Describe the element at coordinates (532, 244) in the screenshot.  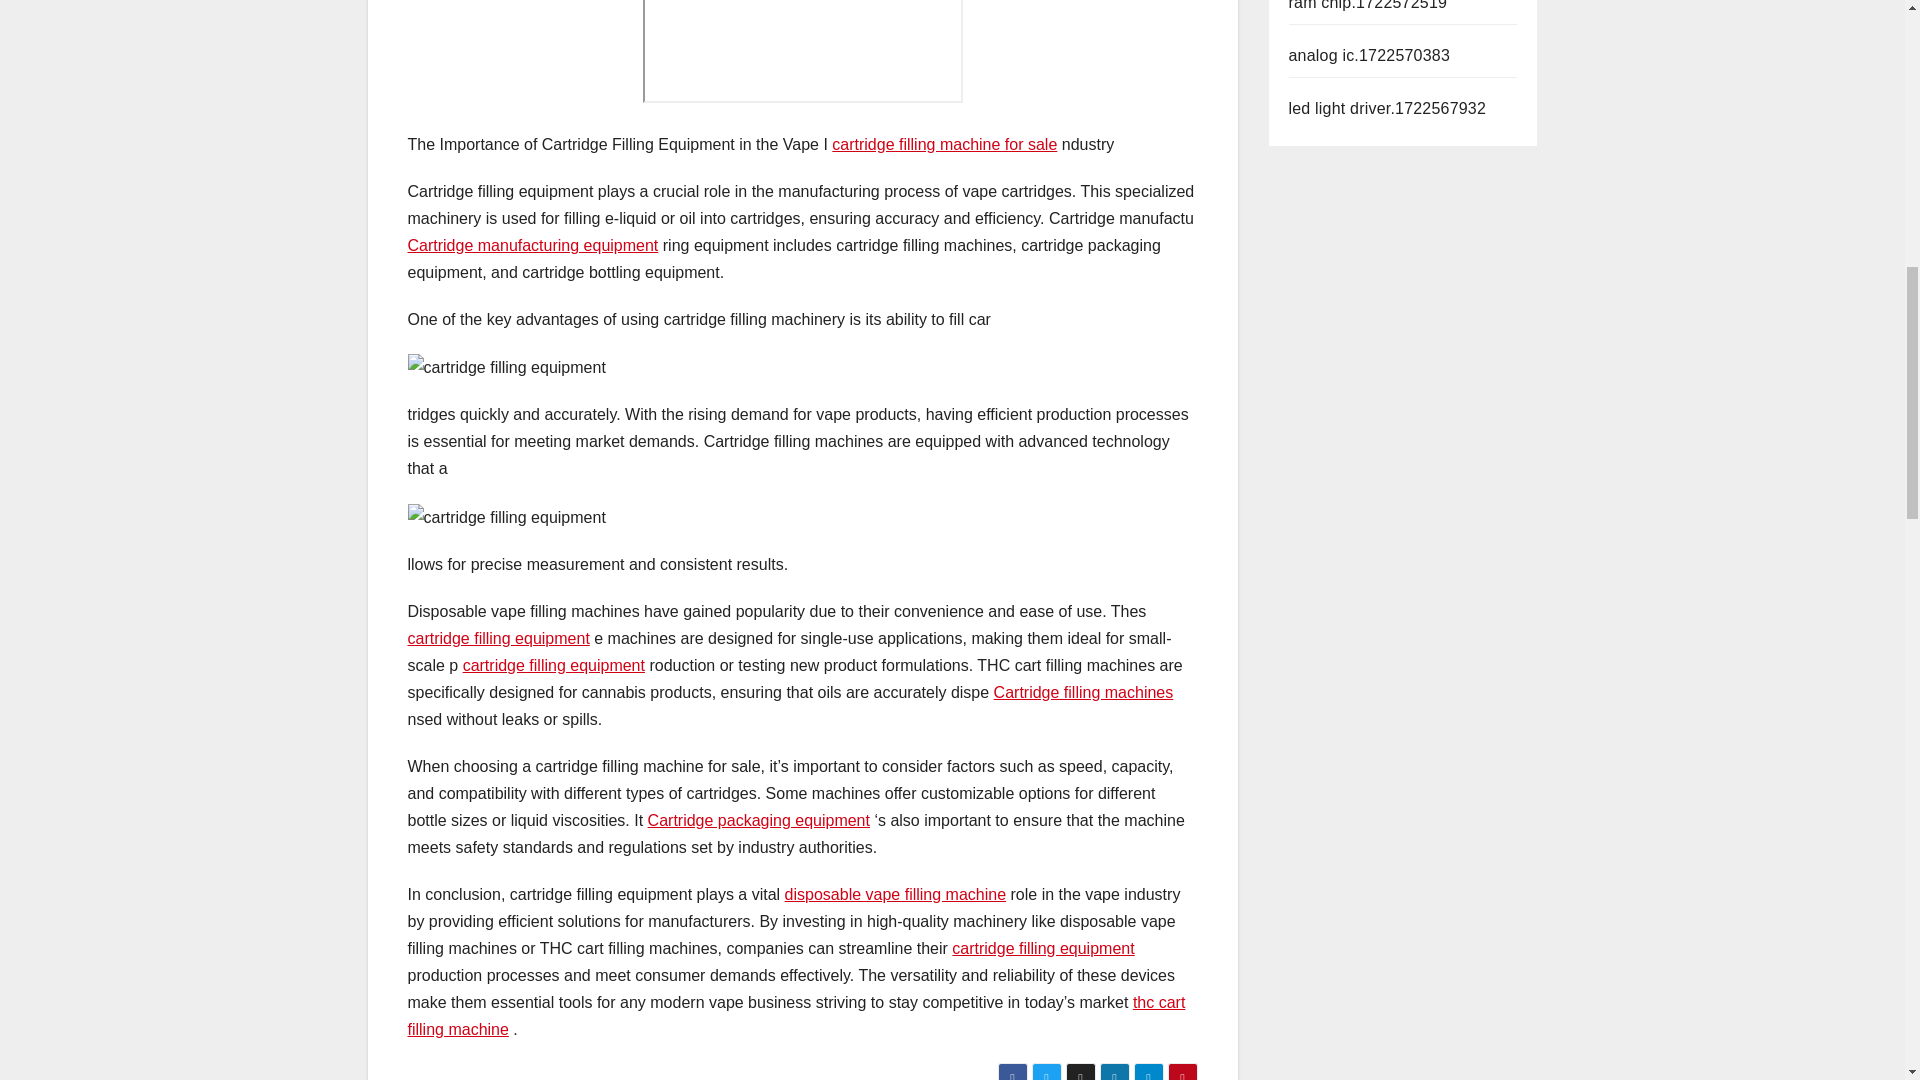
I see `Cartridge manufacturing equipment` at that location.